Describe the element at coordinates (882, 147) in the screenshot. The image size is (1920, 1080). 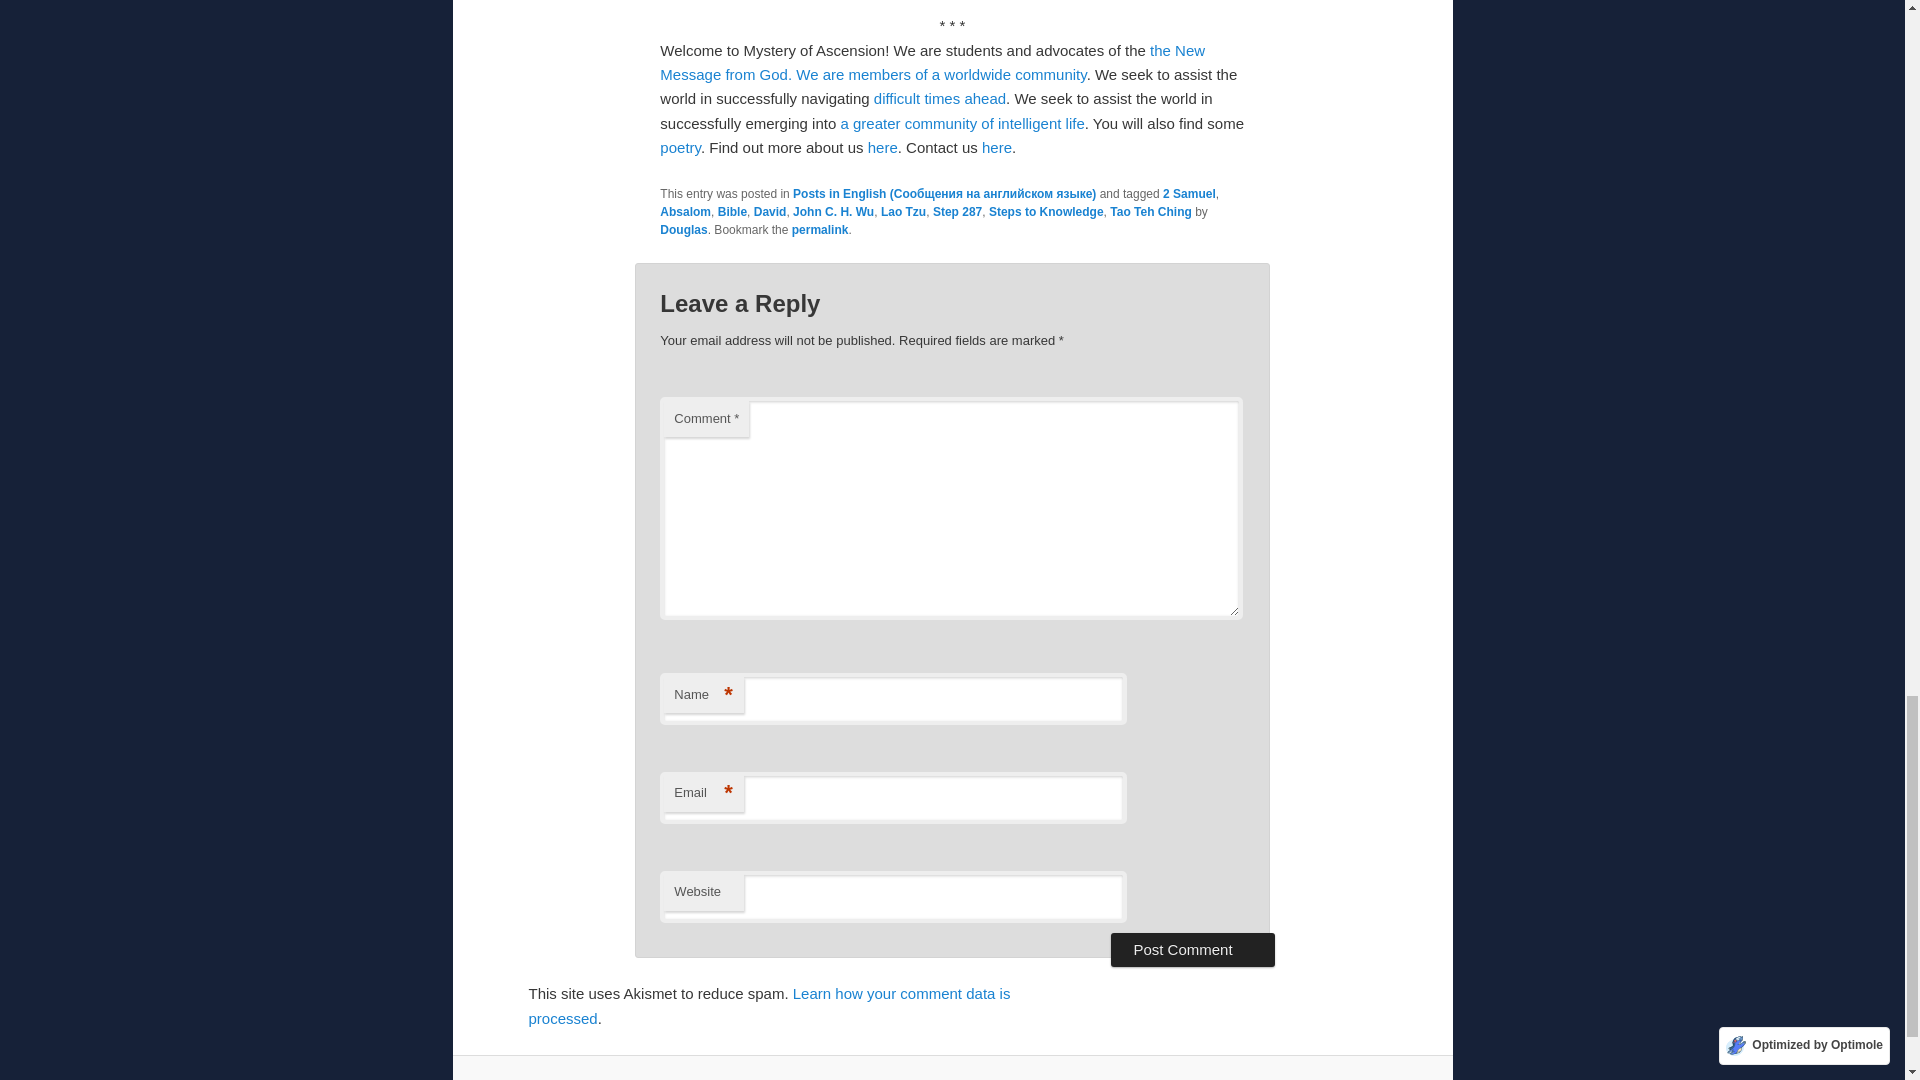
I see `here` at that location.